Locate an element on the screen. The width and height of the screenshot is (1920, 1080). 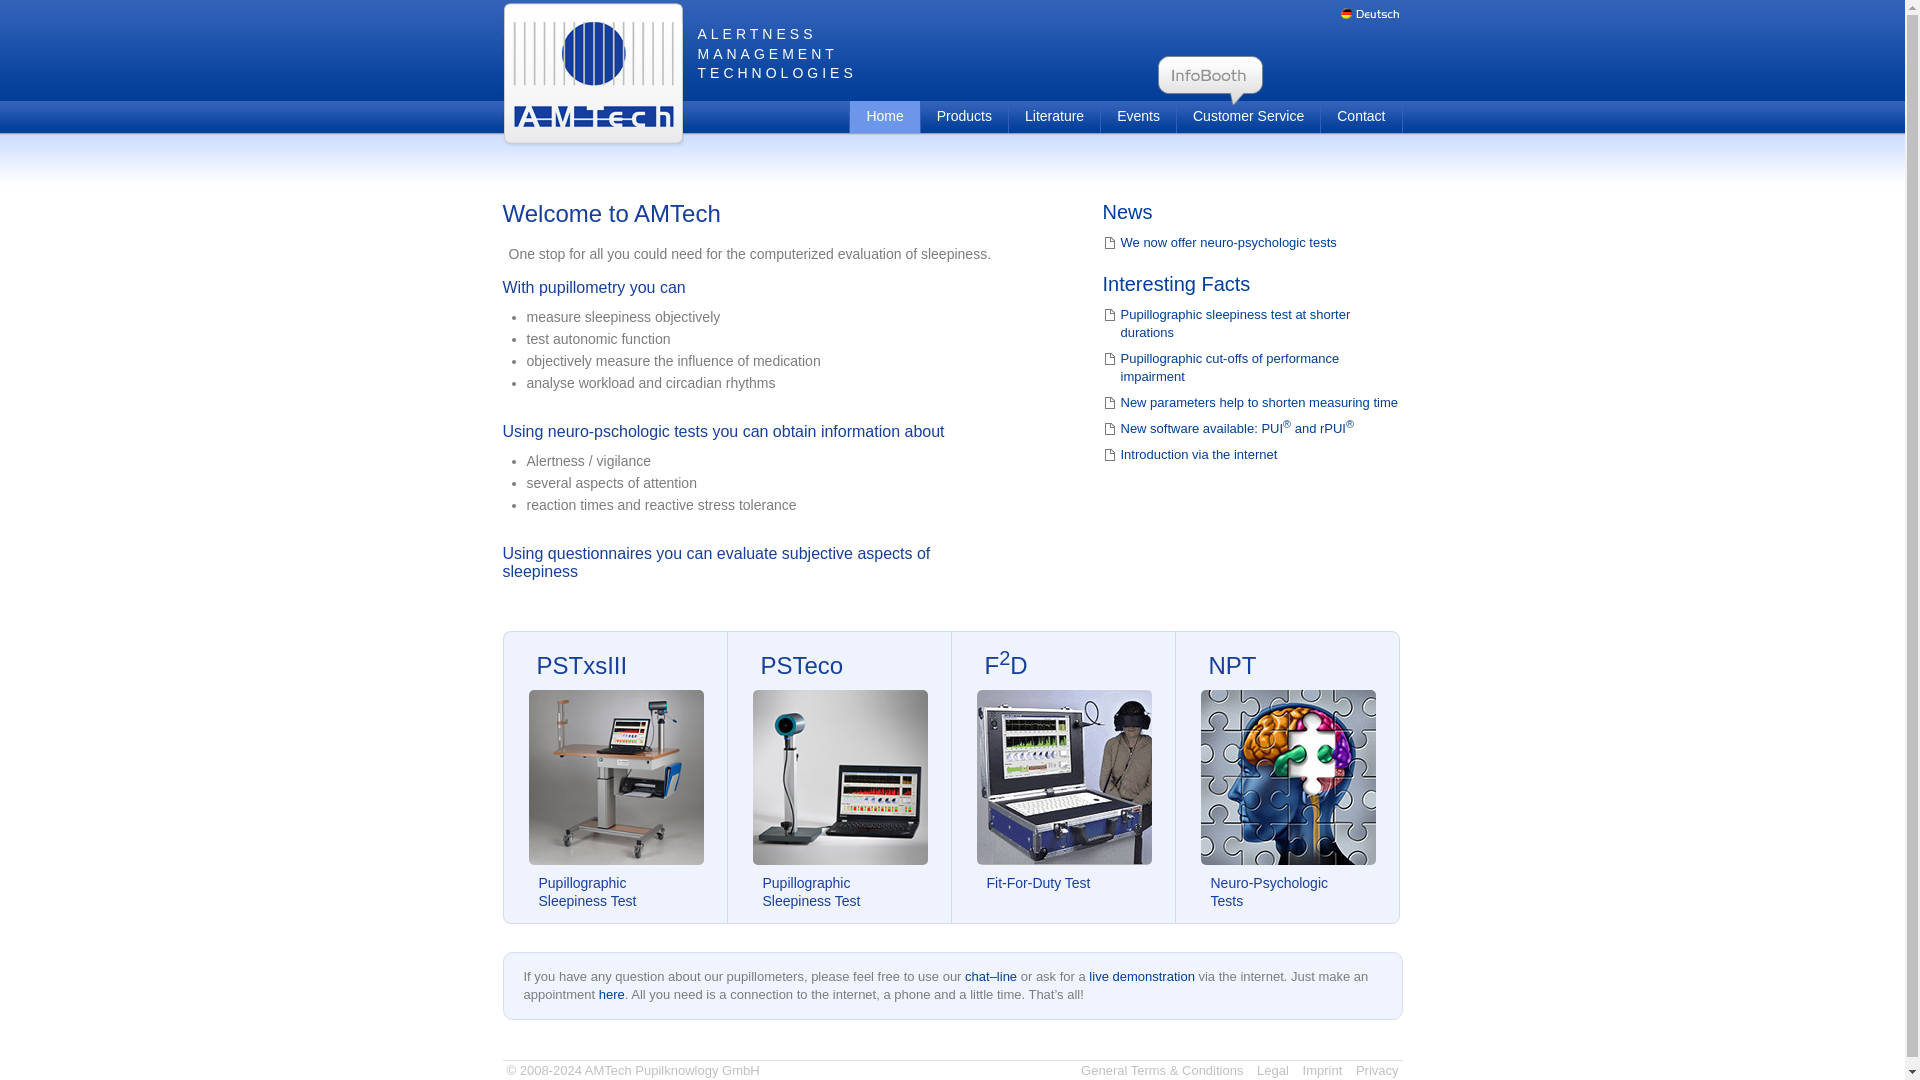
Events is located at coordinates (1138, 116).